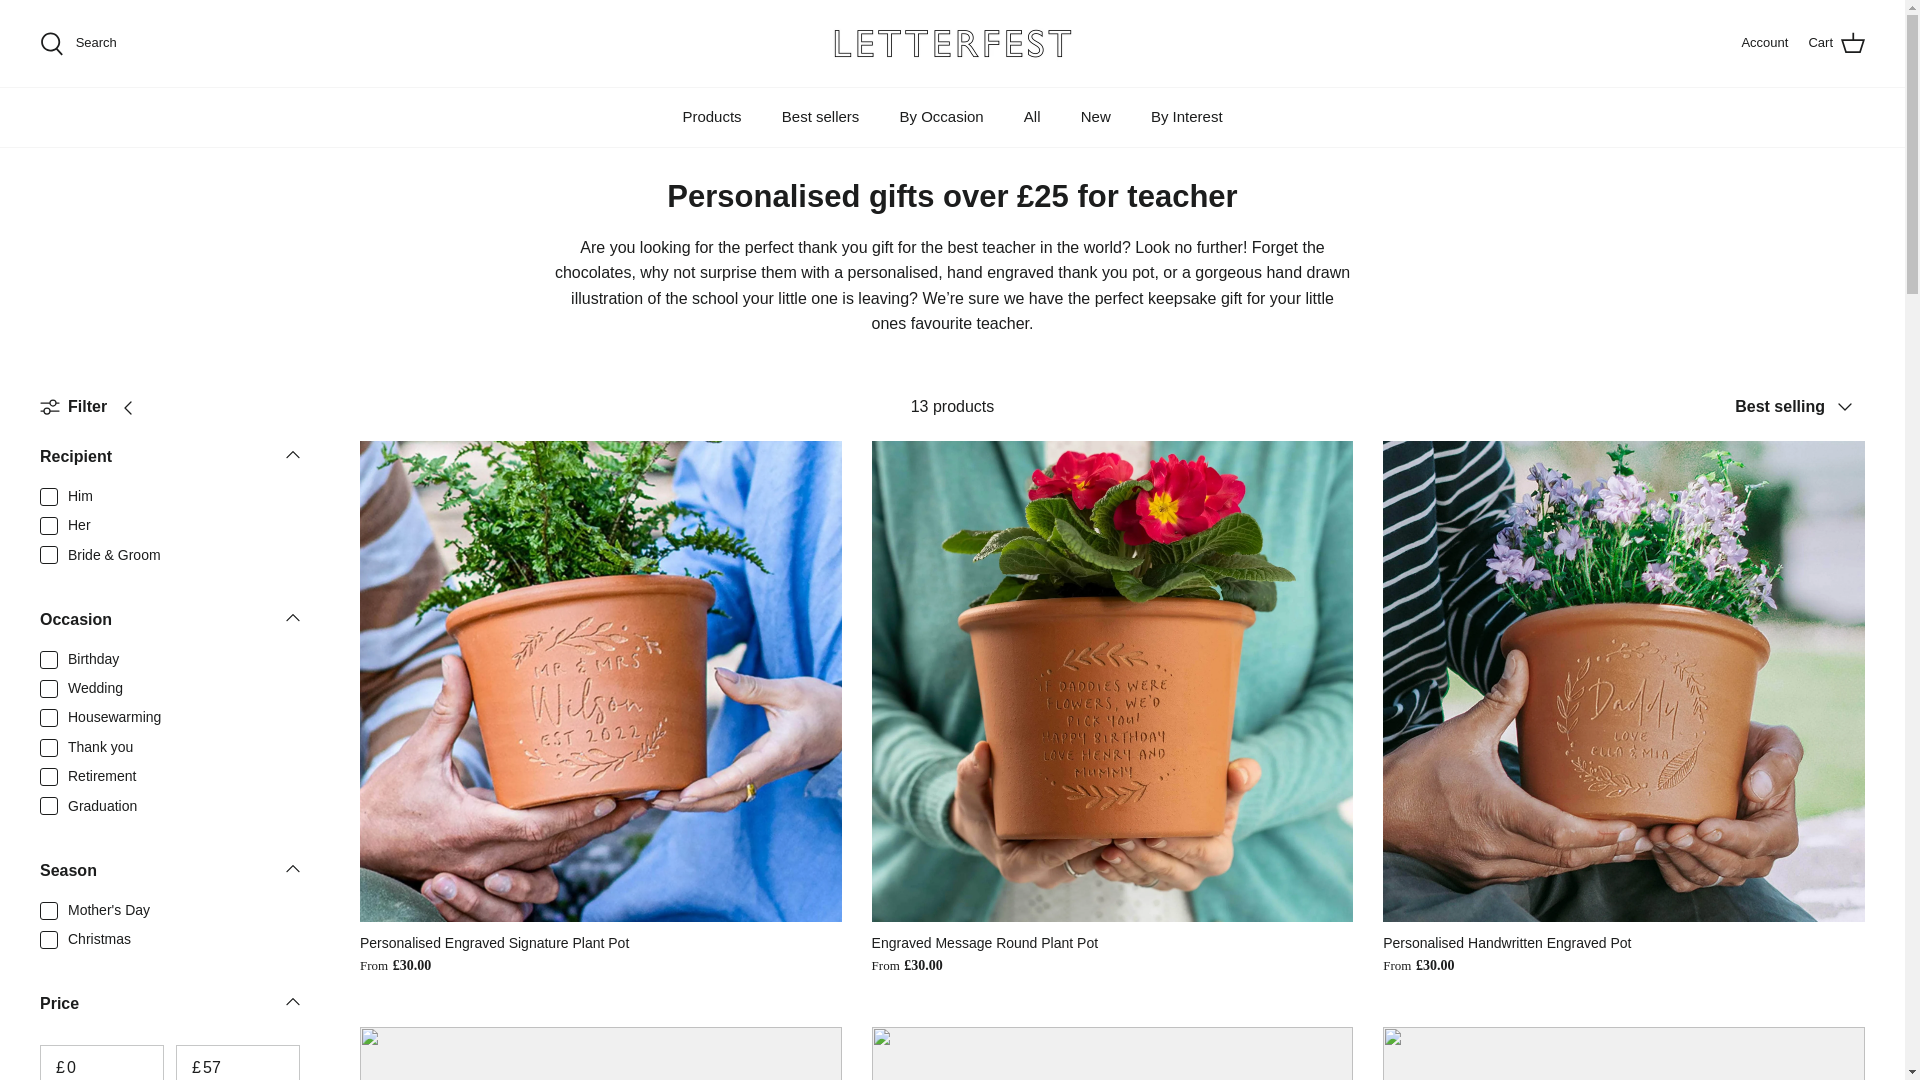 This screenshot has height=1080, width=1920. What do you see at coordinates (170, 463) in the screenshot?
I see `Search` at bounding box center [170, 463].